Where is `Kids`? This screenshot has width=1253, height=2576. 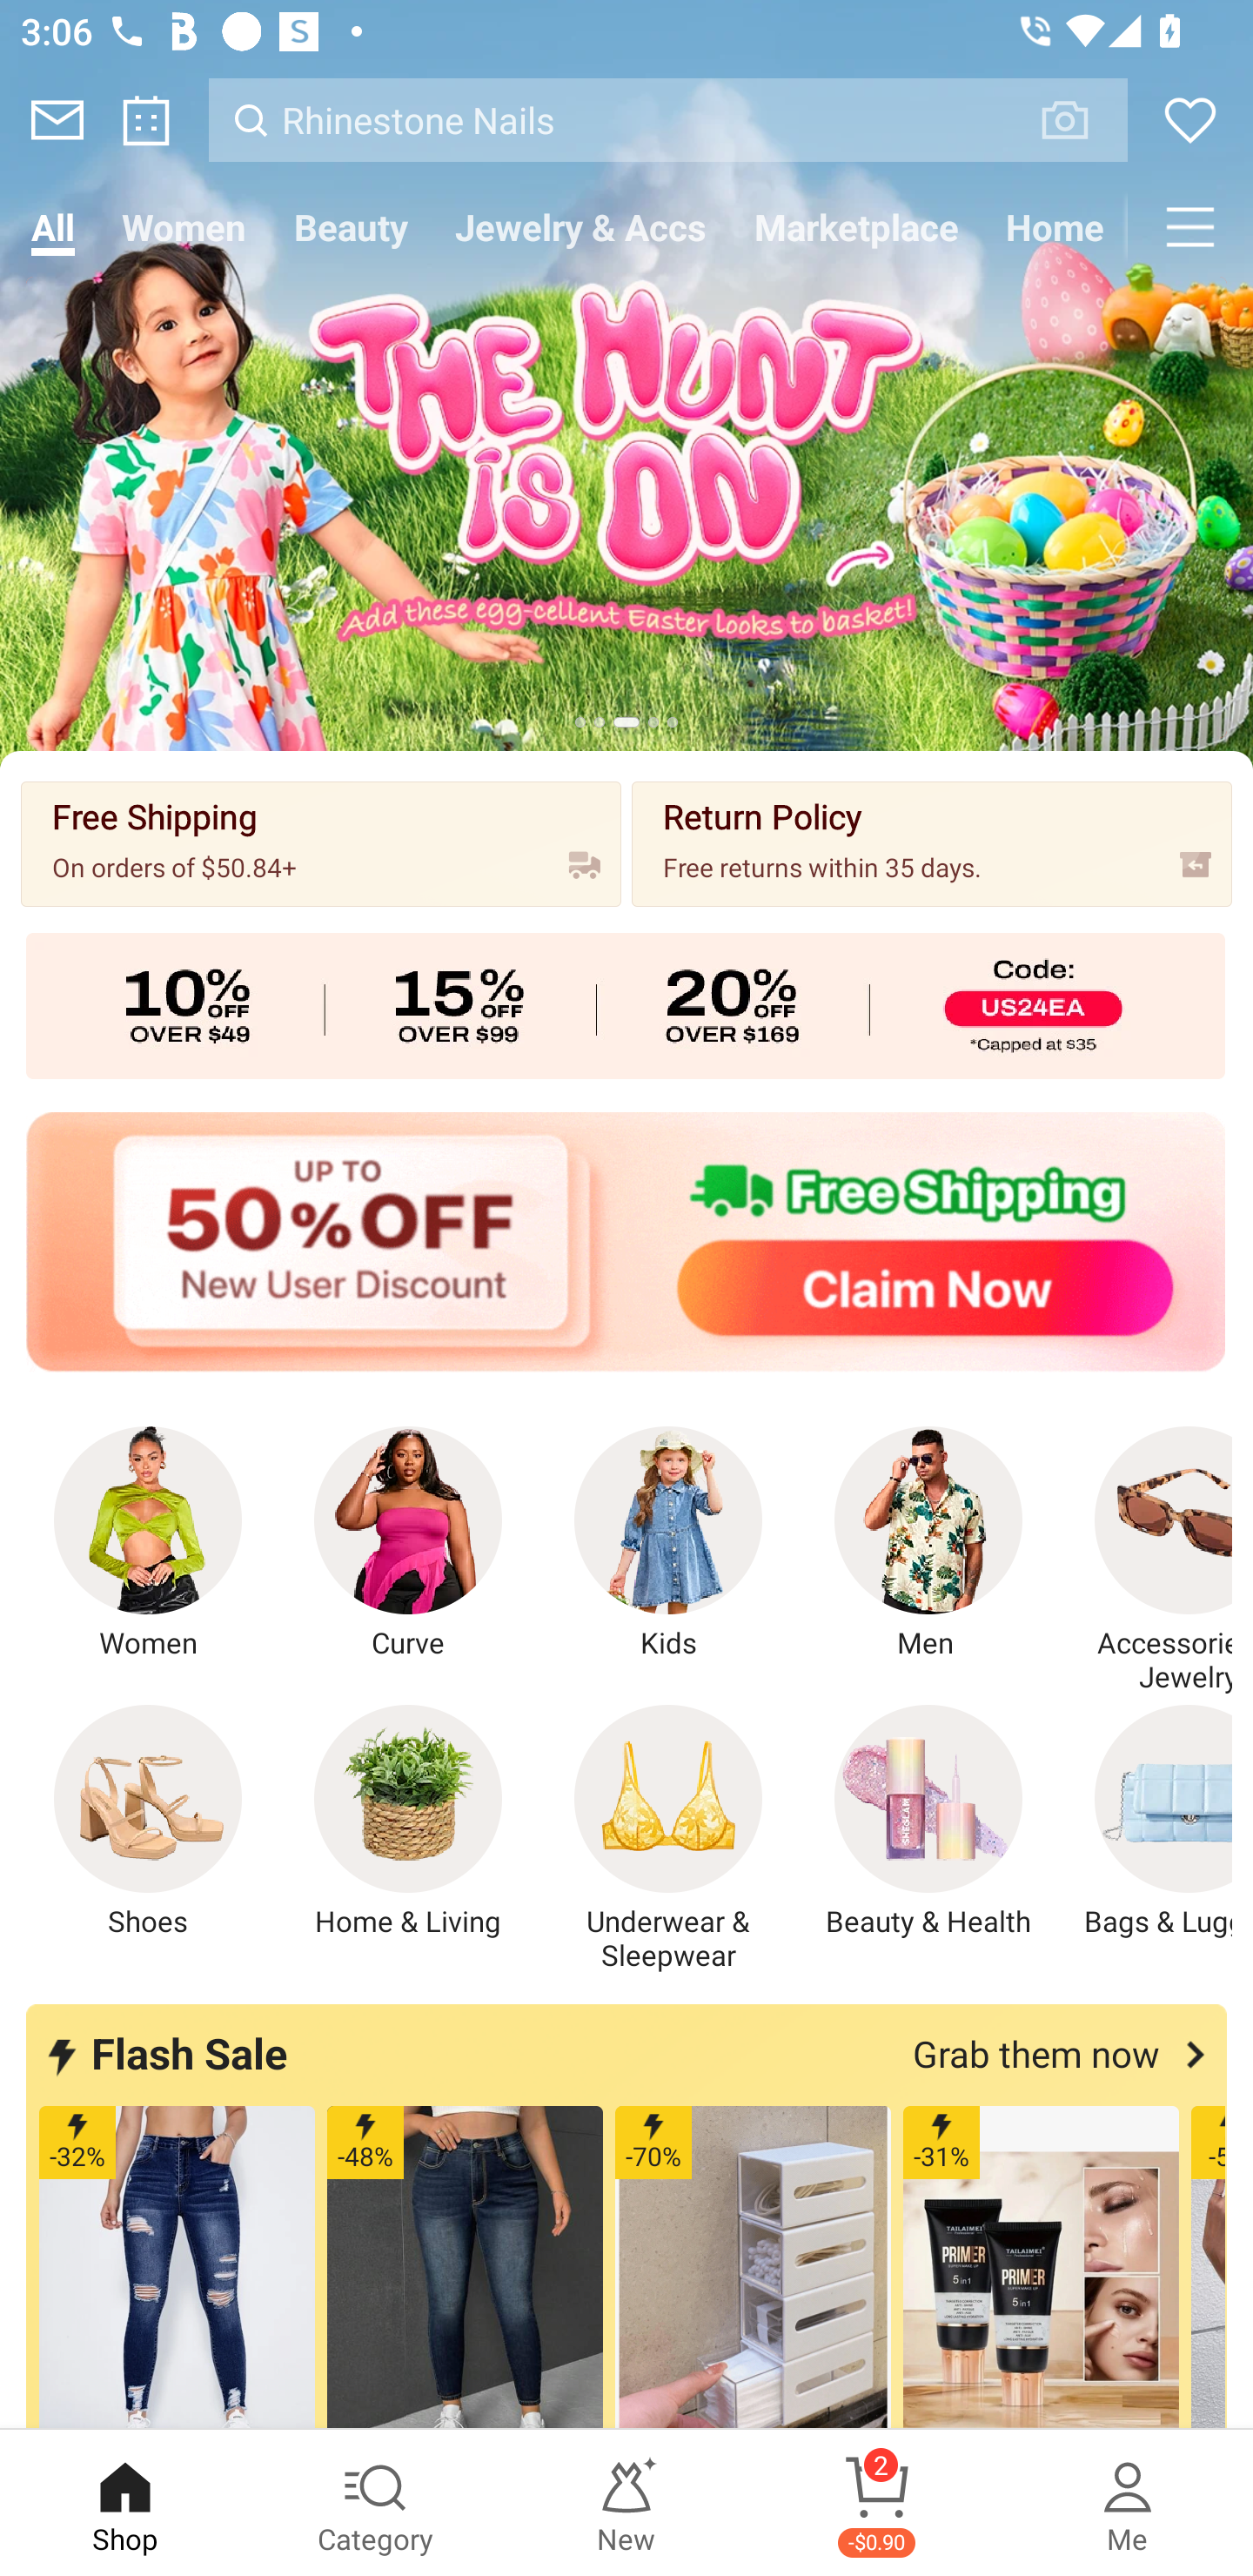 Kids is located at coordinates (668, 1544).